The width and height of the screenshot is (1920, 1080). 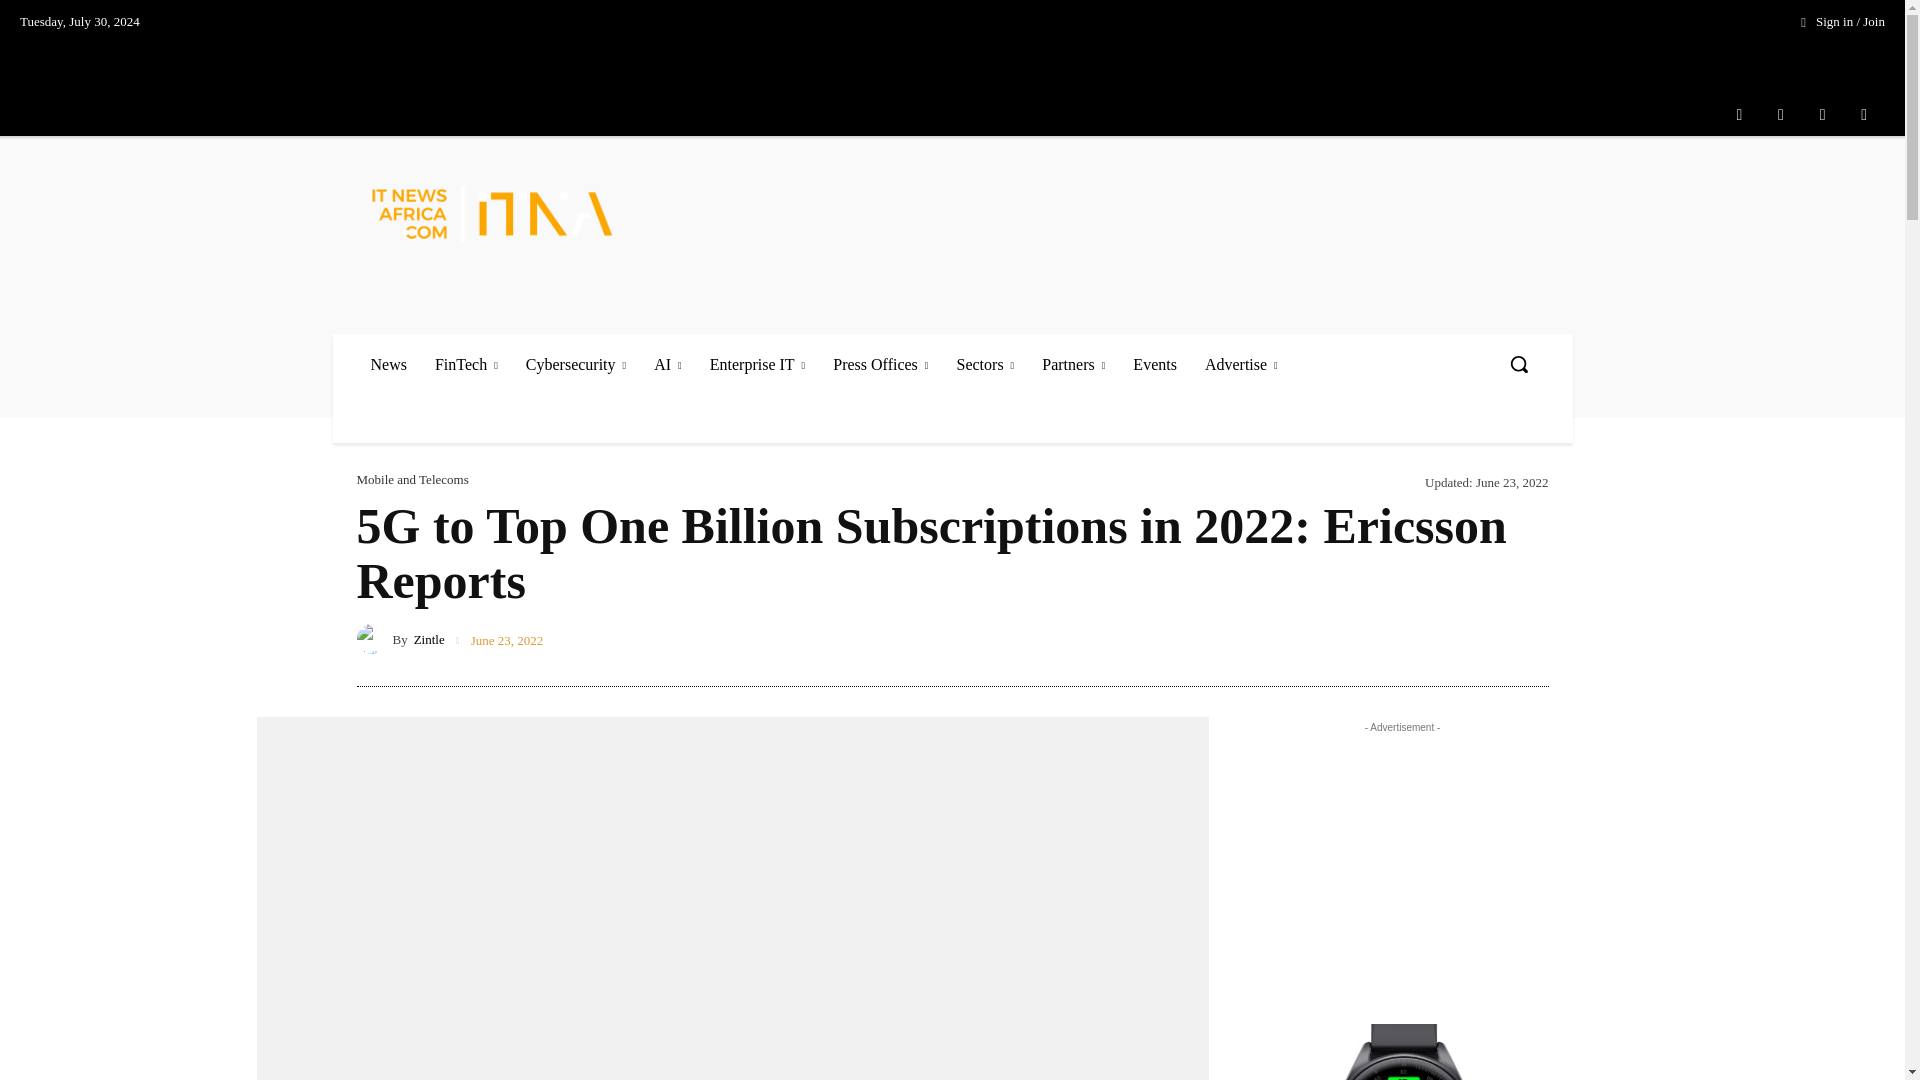 I want to click on IT News Africa, so click(x=492, y=212).